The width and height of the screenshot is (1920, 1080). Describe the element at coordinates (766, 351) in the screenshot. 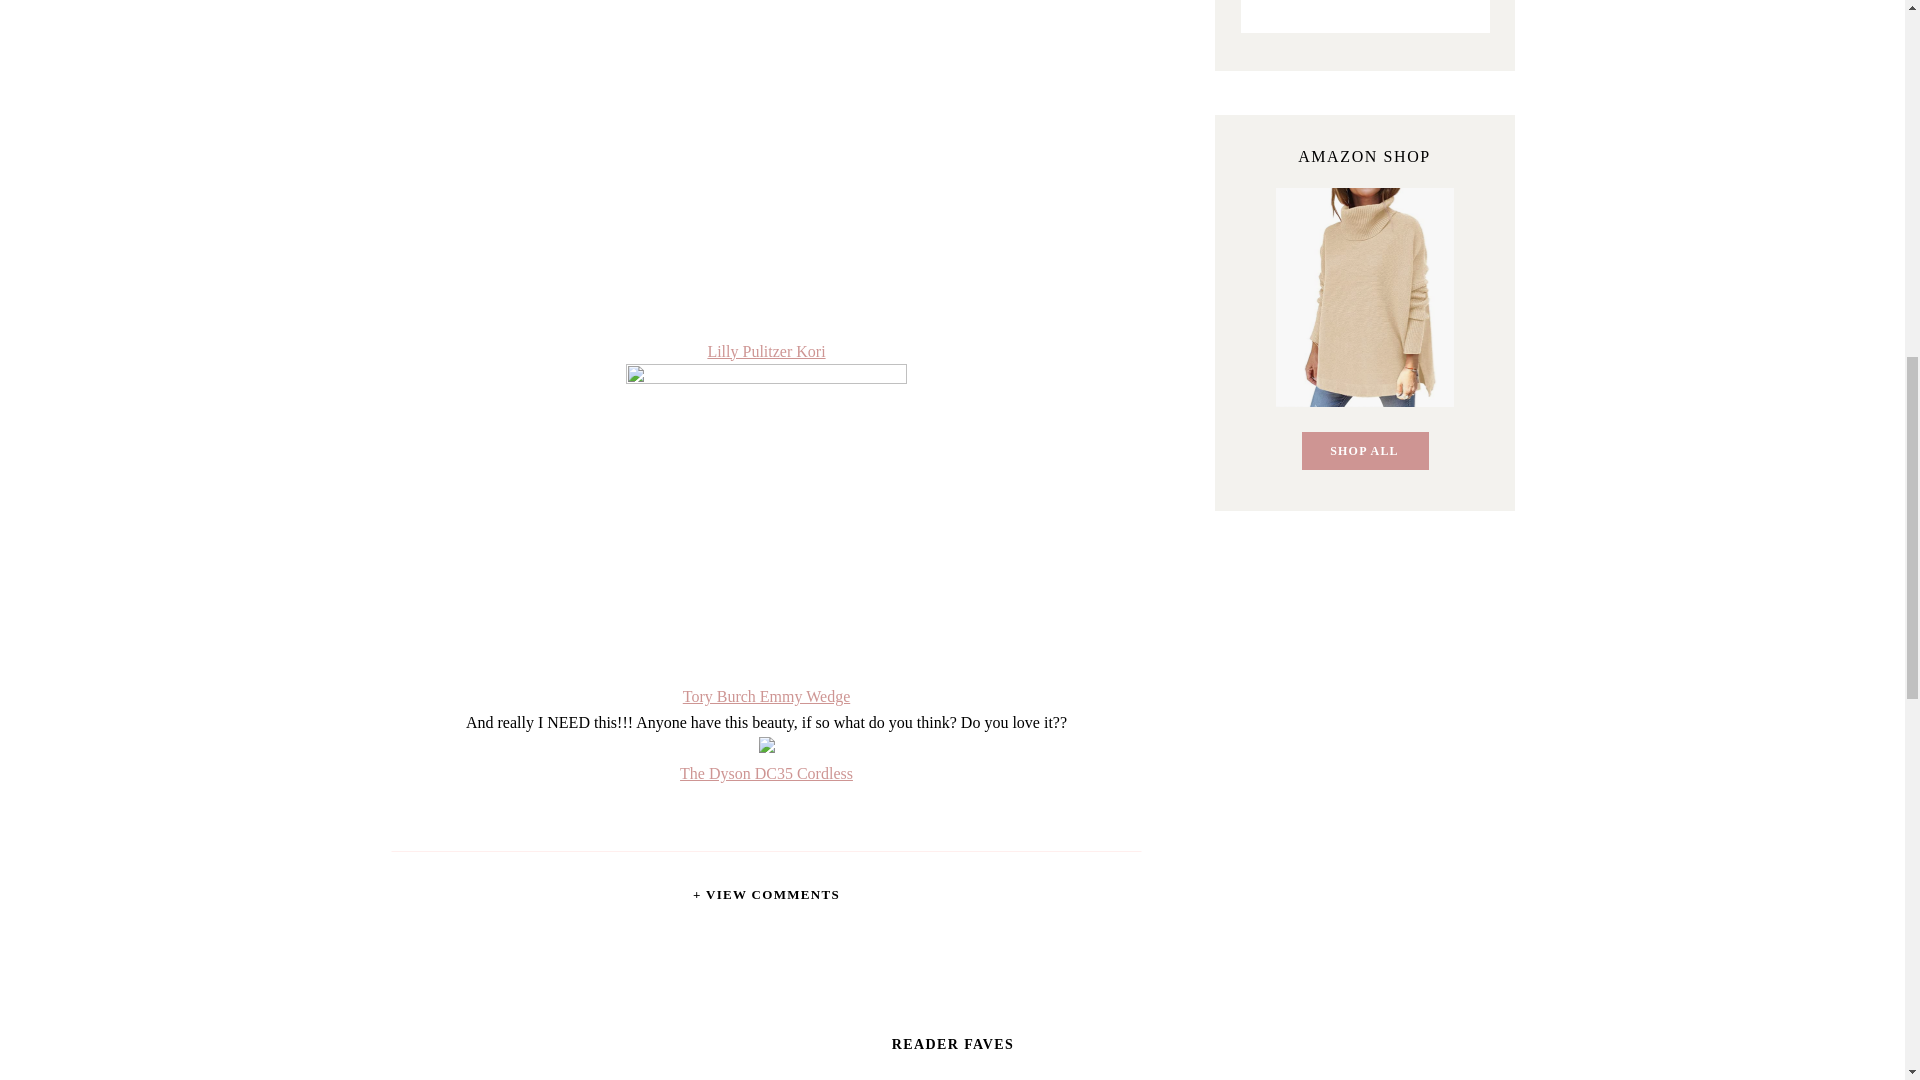

I see `Lilly Pulitzer Kori` at that location.